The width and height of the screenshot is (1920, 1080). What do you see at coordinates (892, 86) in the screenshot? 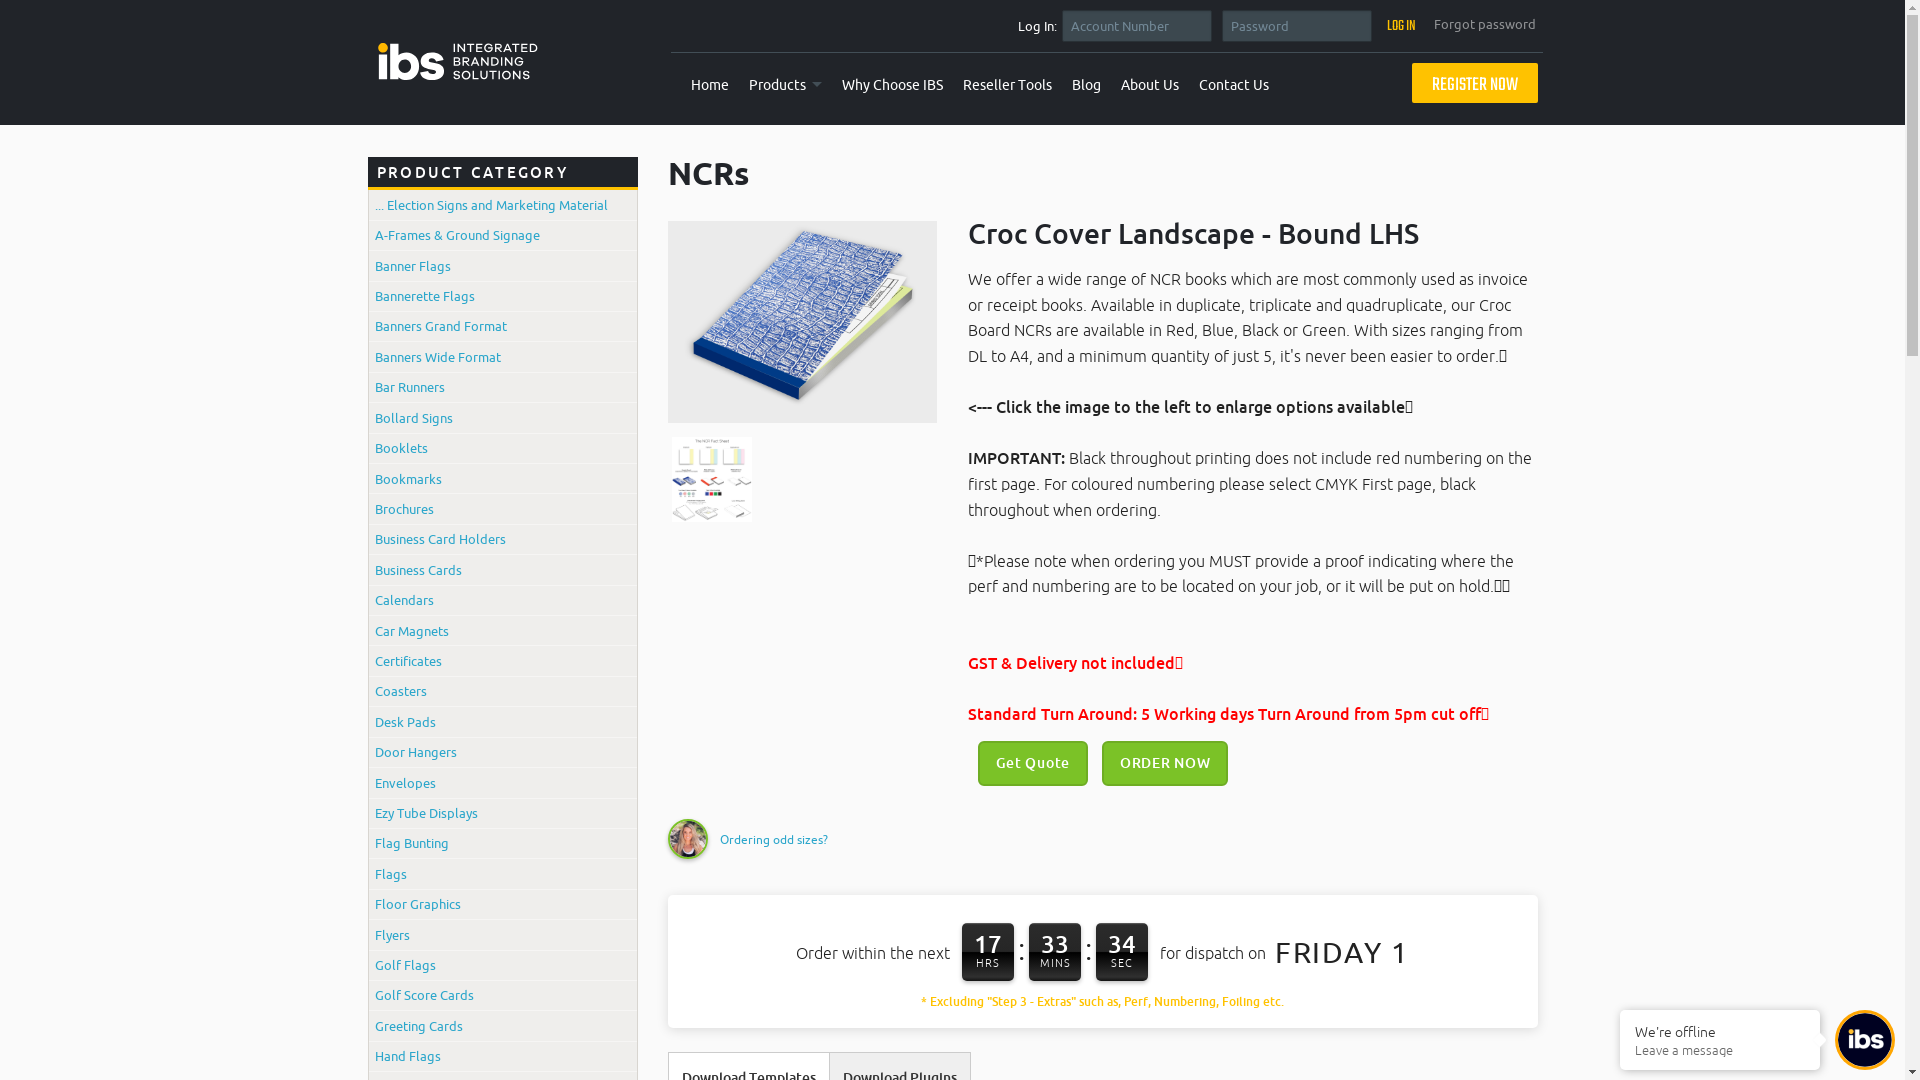
I see `Why Choose IBS` at bounding box center [892, 86].